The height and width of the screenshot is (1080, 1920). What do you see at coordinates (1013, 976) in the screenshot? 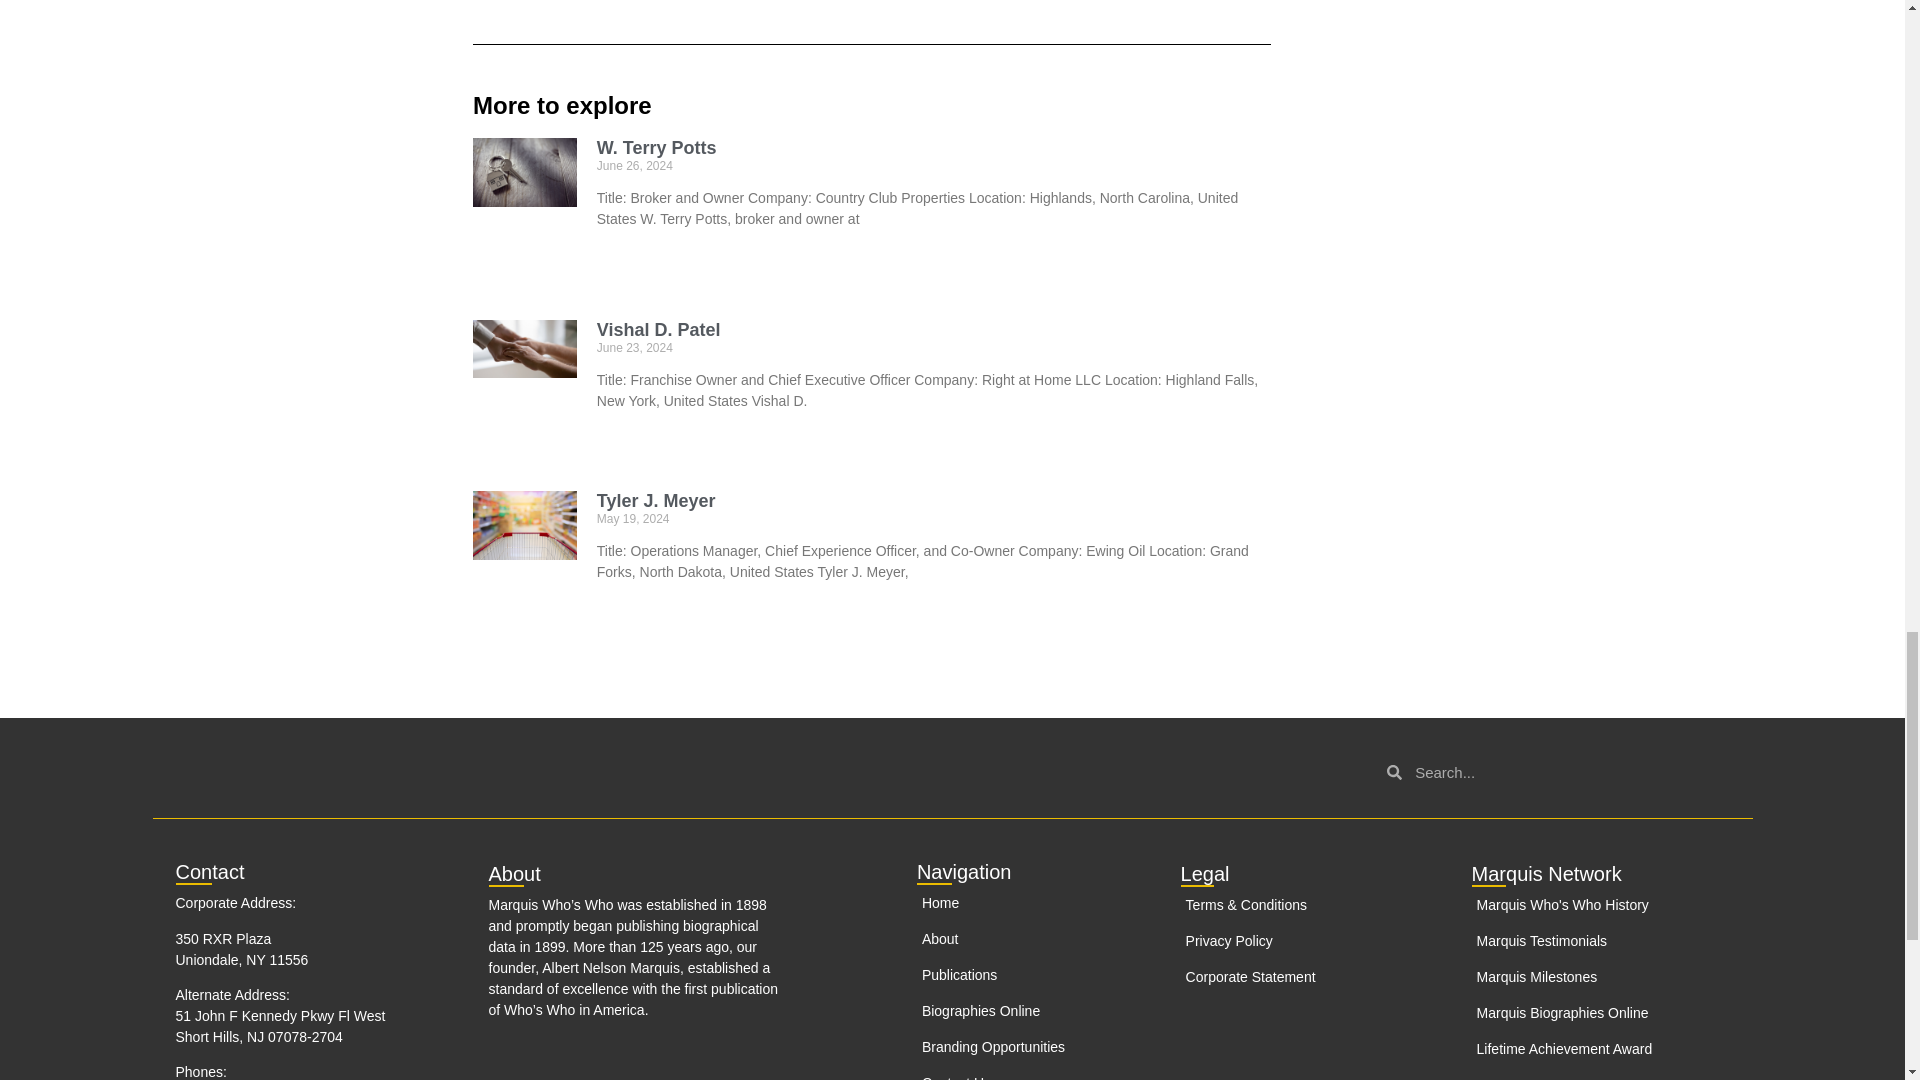
I see `Publications` at bounding box center [1013, 976].